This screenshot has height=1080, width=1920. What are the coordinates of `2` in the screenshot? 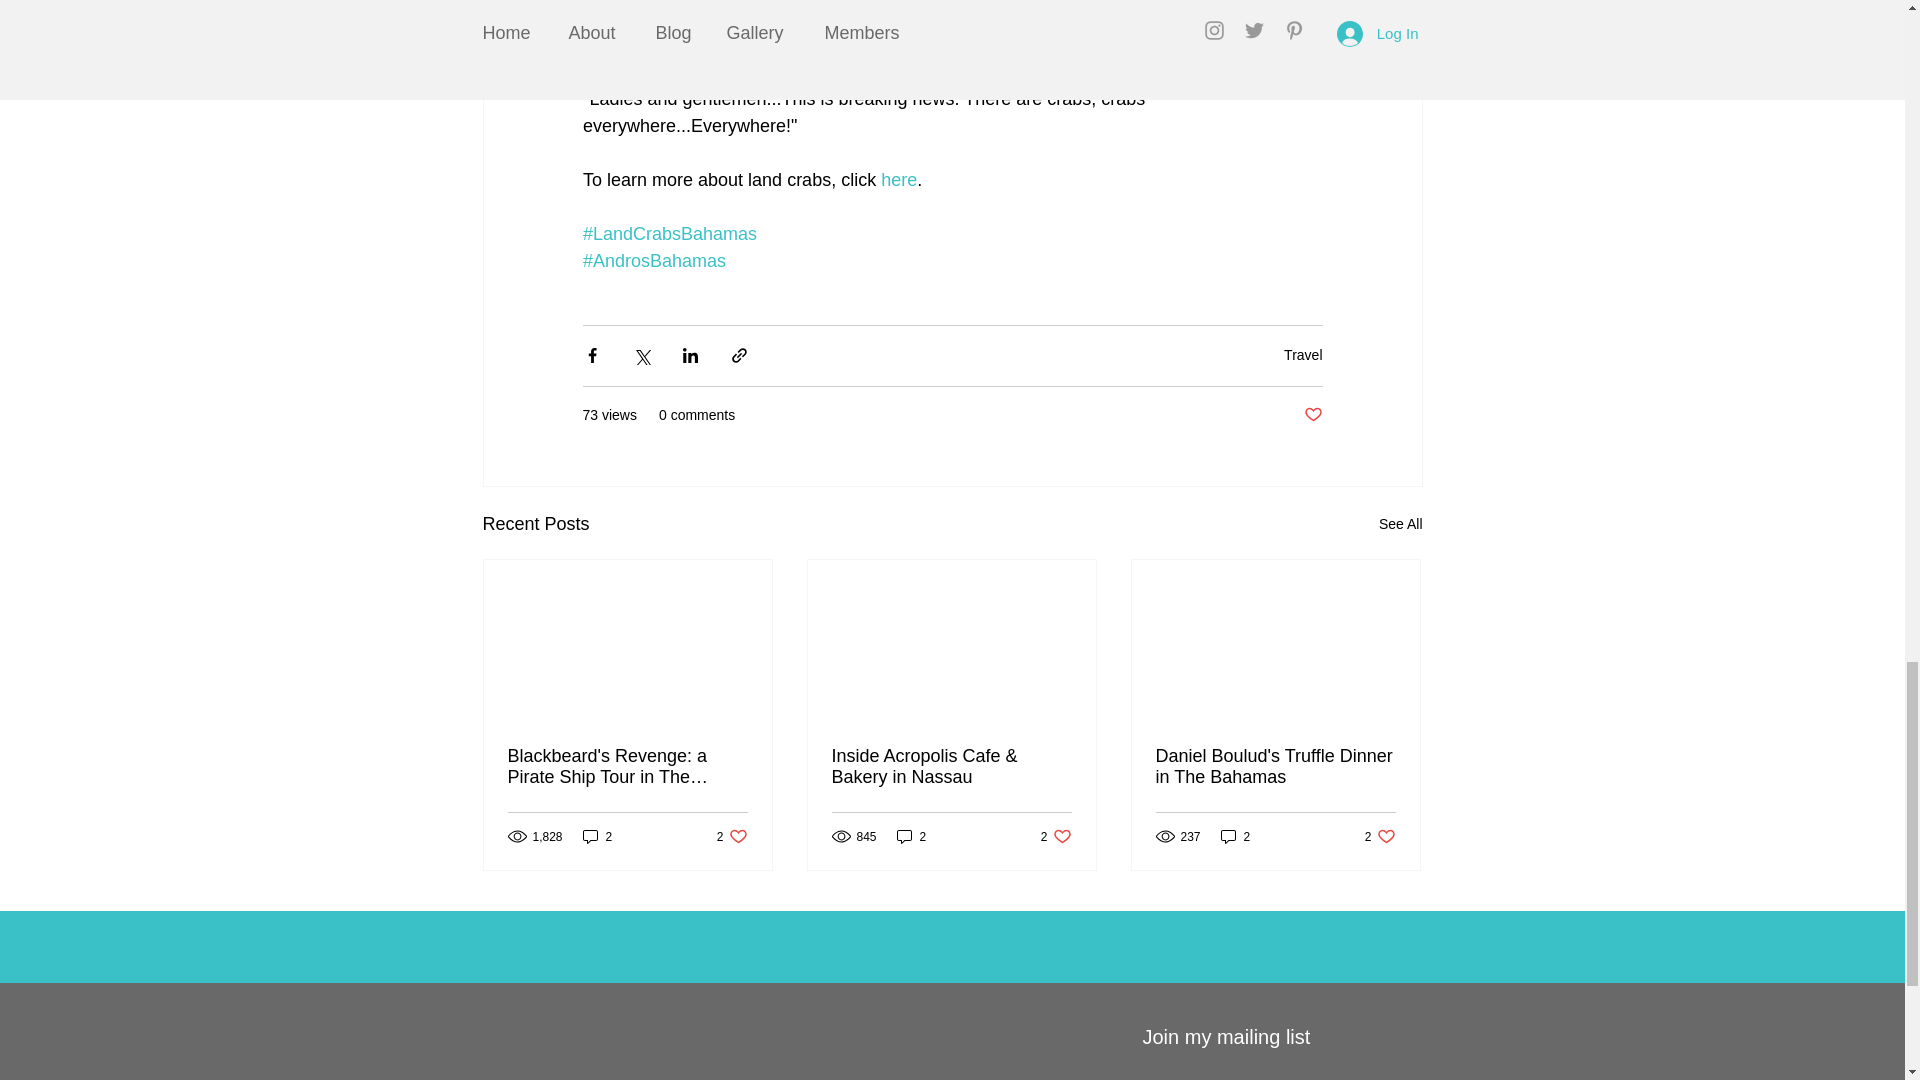 It's located at (912, 836).